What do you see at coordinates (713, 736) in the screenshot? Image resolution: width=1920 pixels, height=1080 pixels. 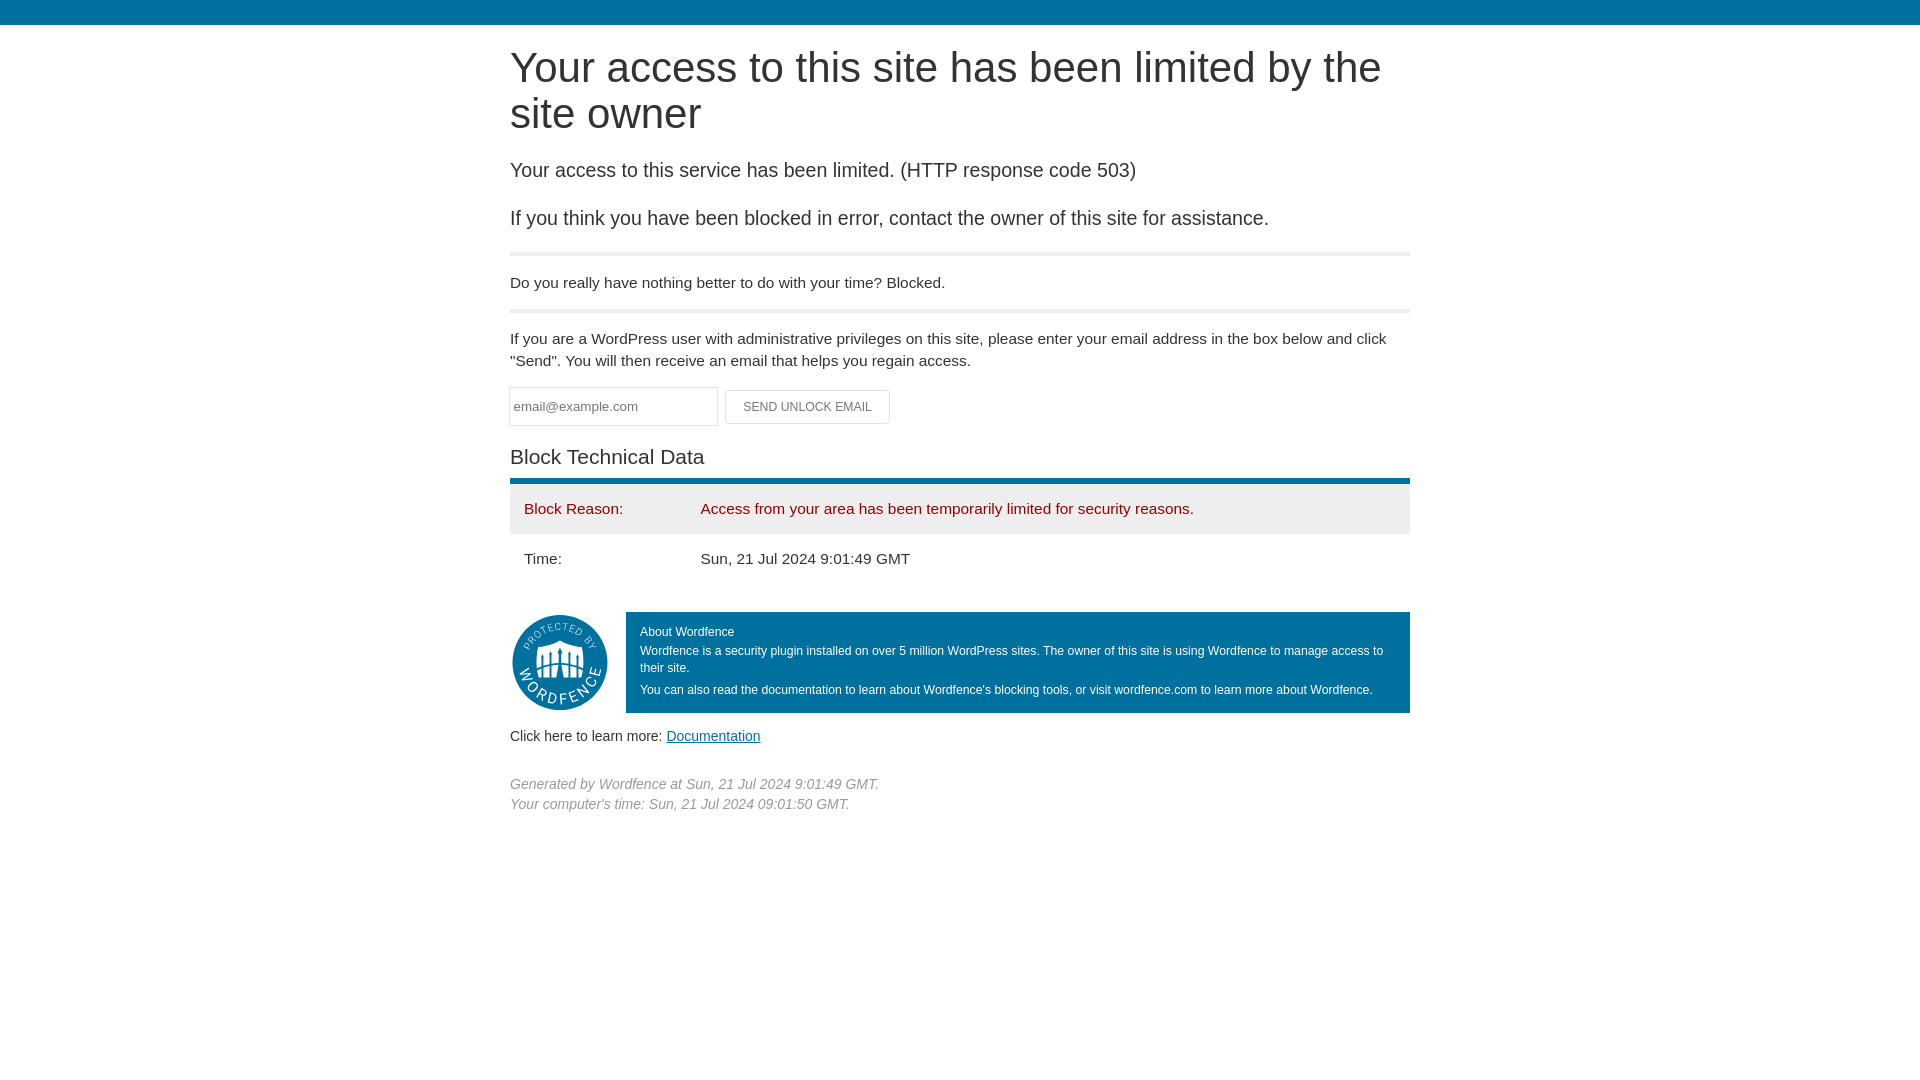 I see `Documentation` at bounding box center [713, 736].